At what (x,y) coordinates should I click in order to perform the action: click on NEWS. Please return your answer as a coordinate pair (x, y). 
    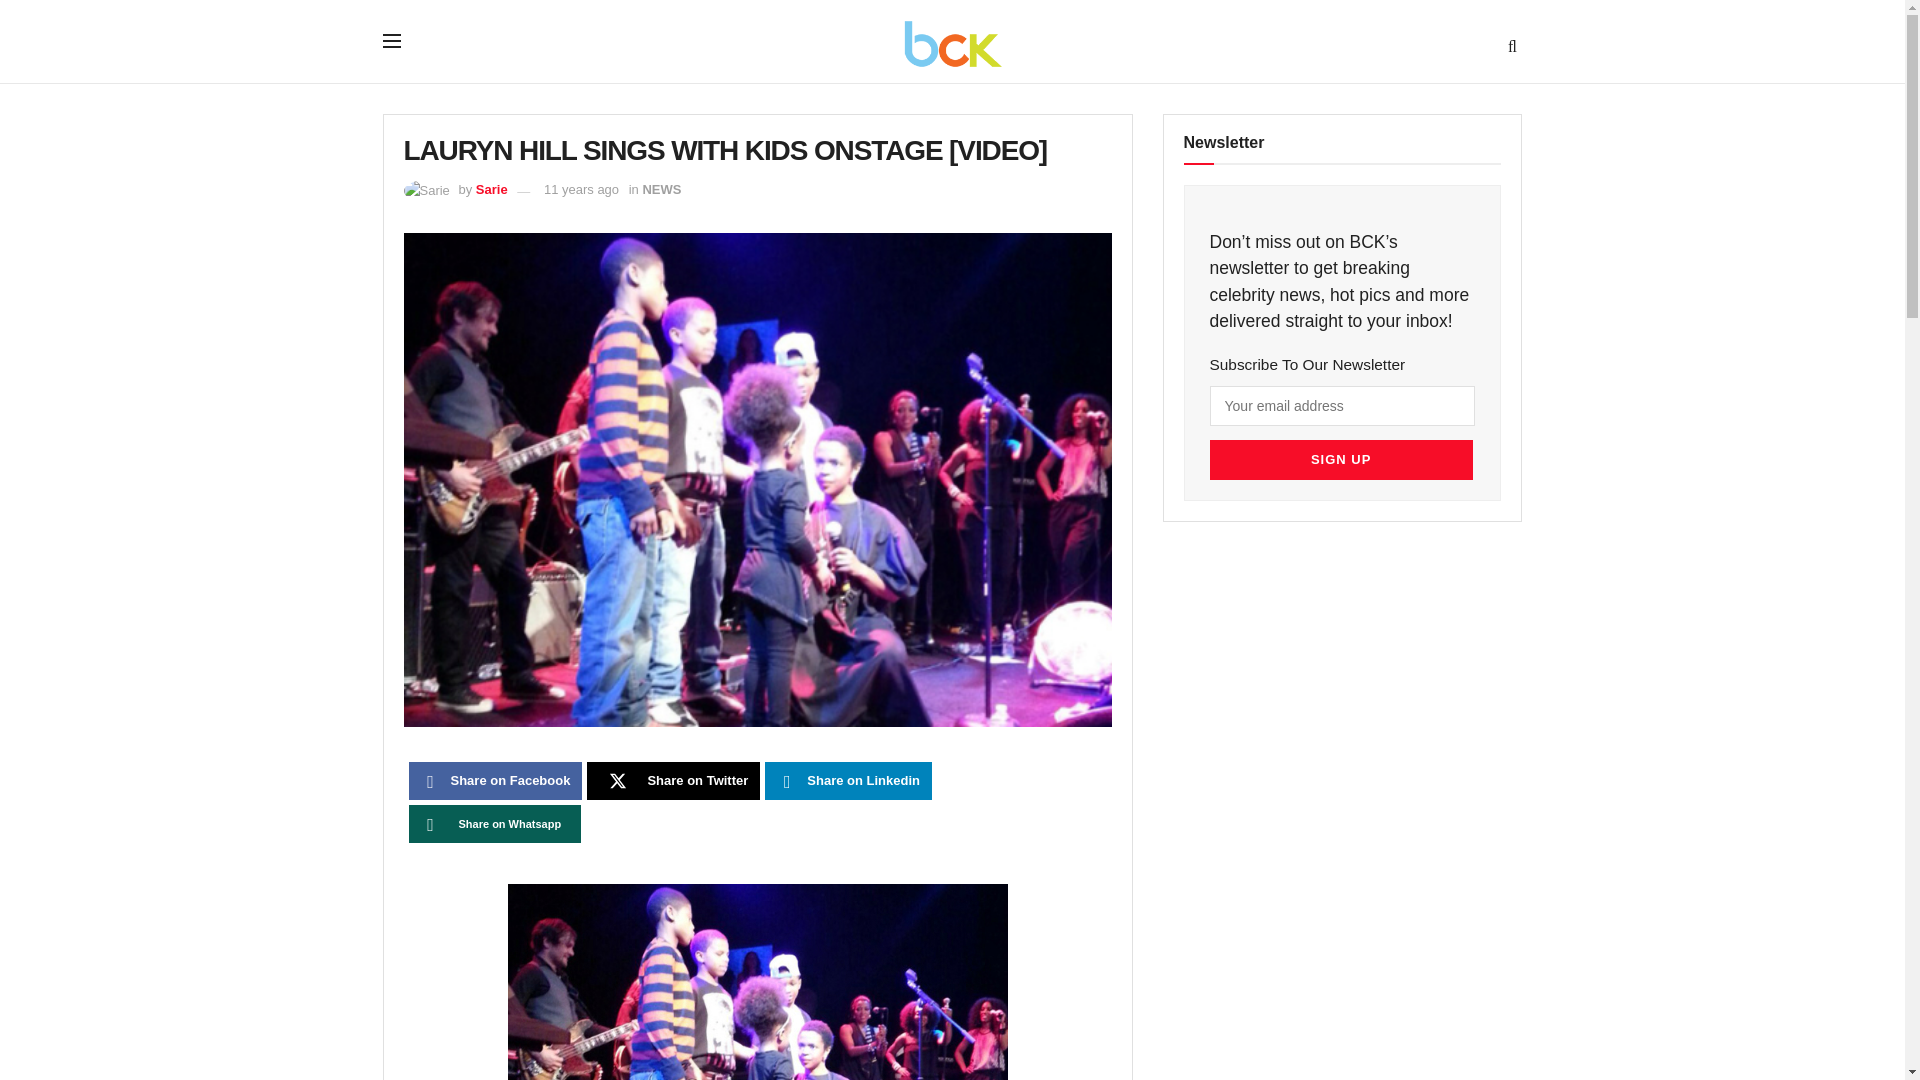
    Looking at the image, I should click on (661, 189).